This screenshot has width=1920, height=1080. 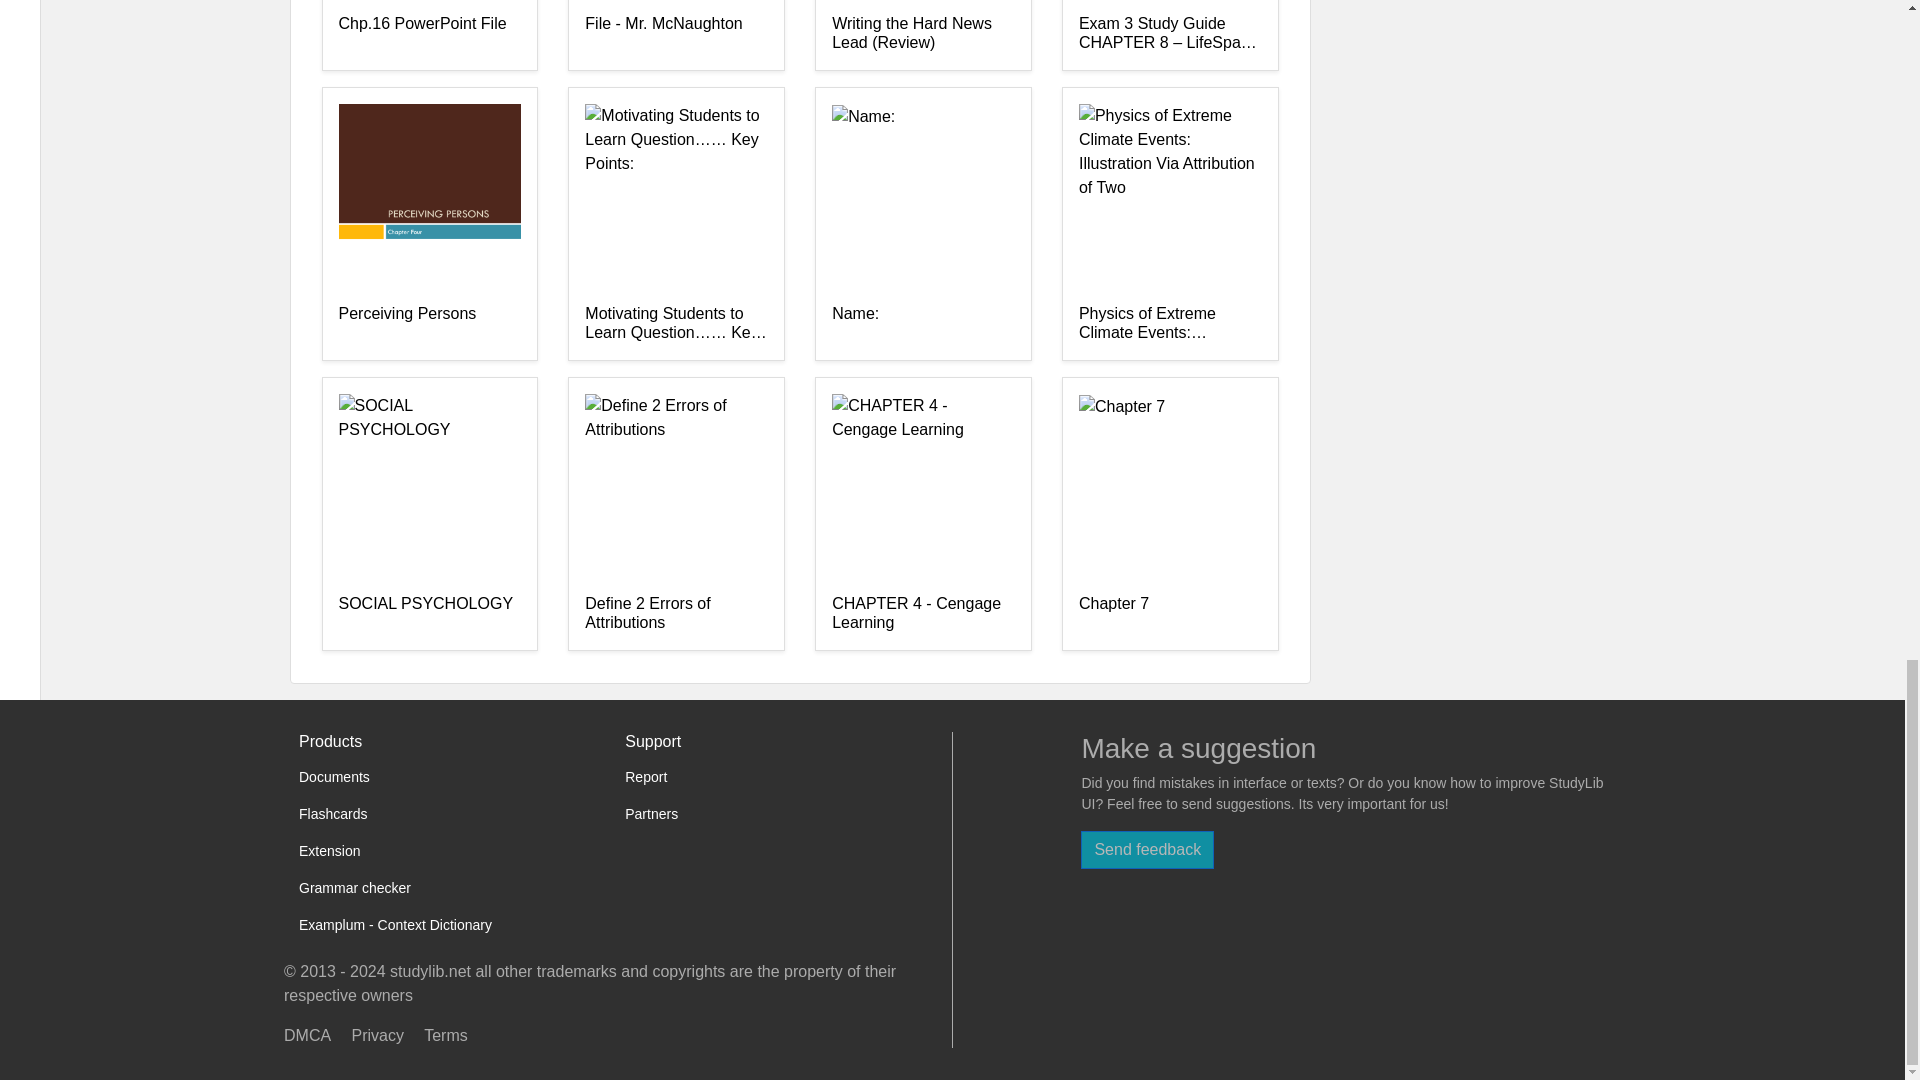 I want to click on Chapter 7, so click(x=1170, y=614).